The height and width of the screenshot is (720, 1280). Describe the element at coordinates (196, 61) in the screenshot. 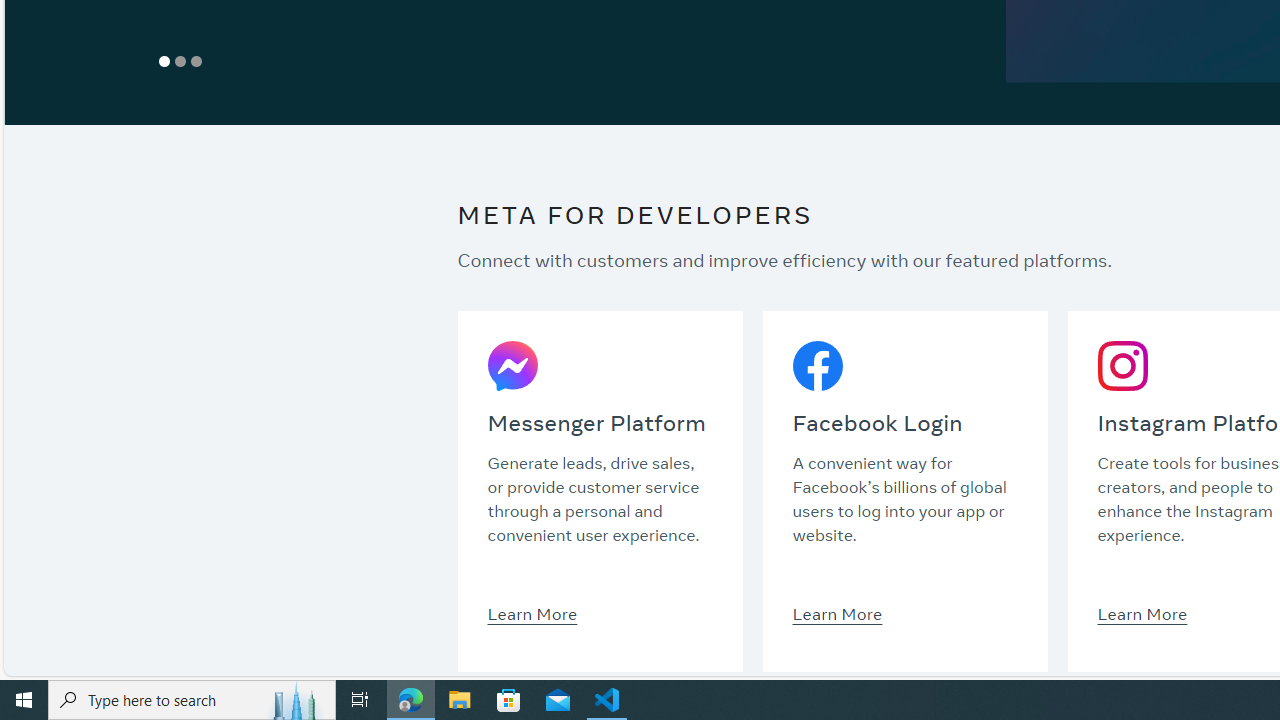

I see `Show Slide 3` at that location.